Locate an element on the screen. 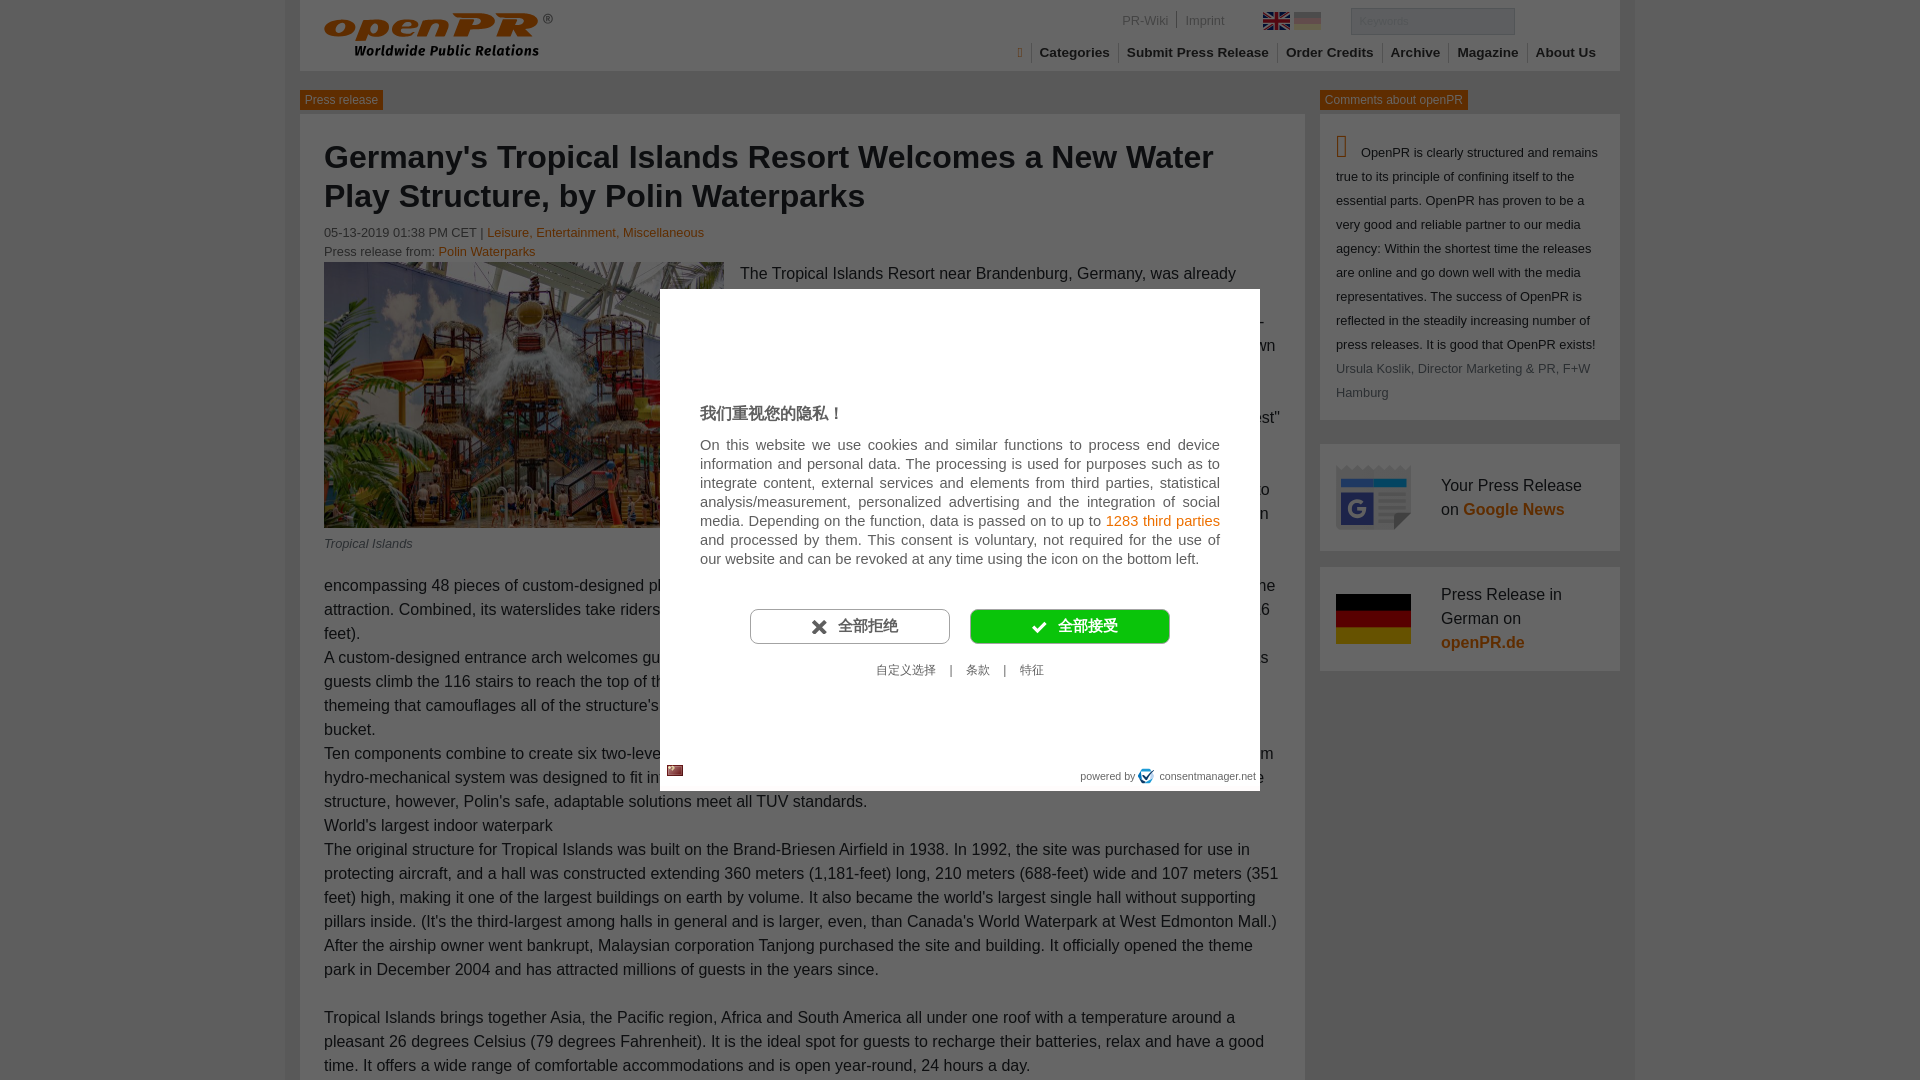 The height and width of the screenshot is (1080, 1920). Language: zh is located at coordinates (674, 770).